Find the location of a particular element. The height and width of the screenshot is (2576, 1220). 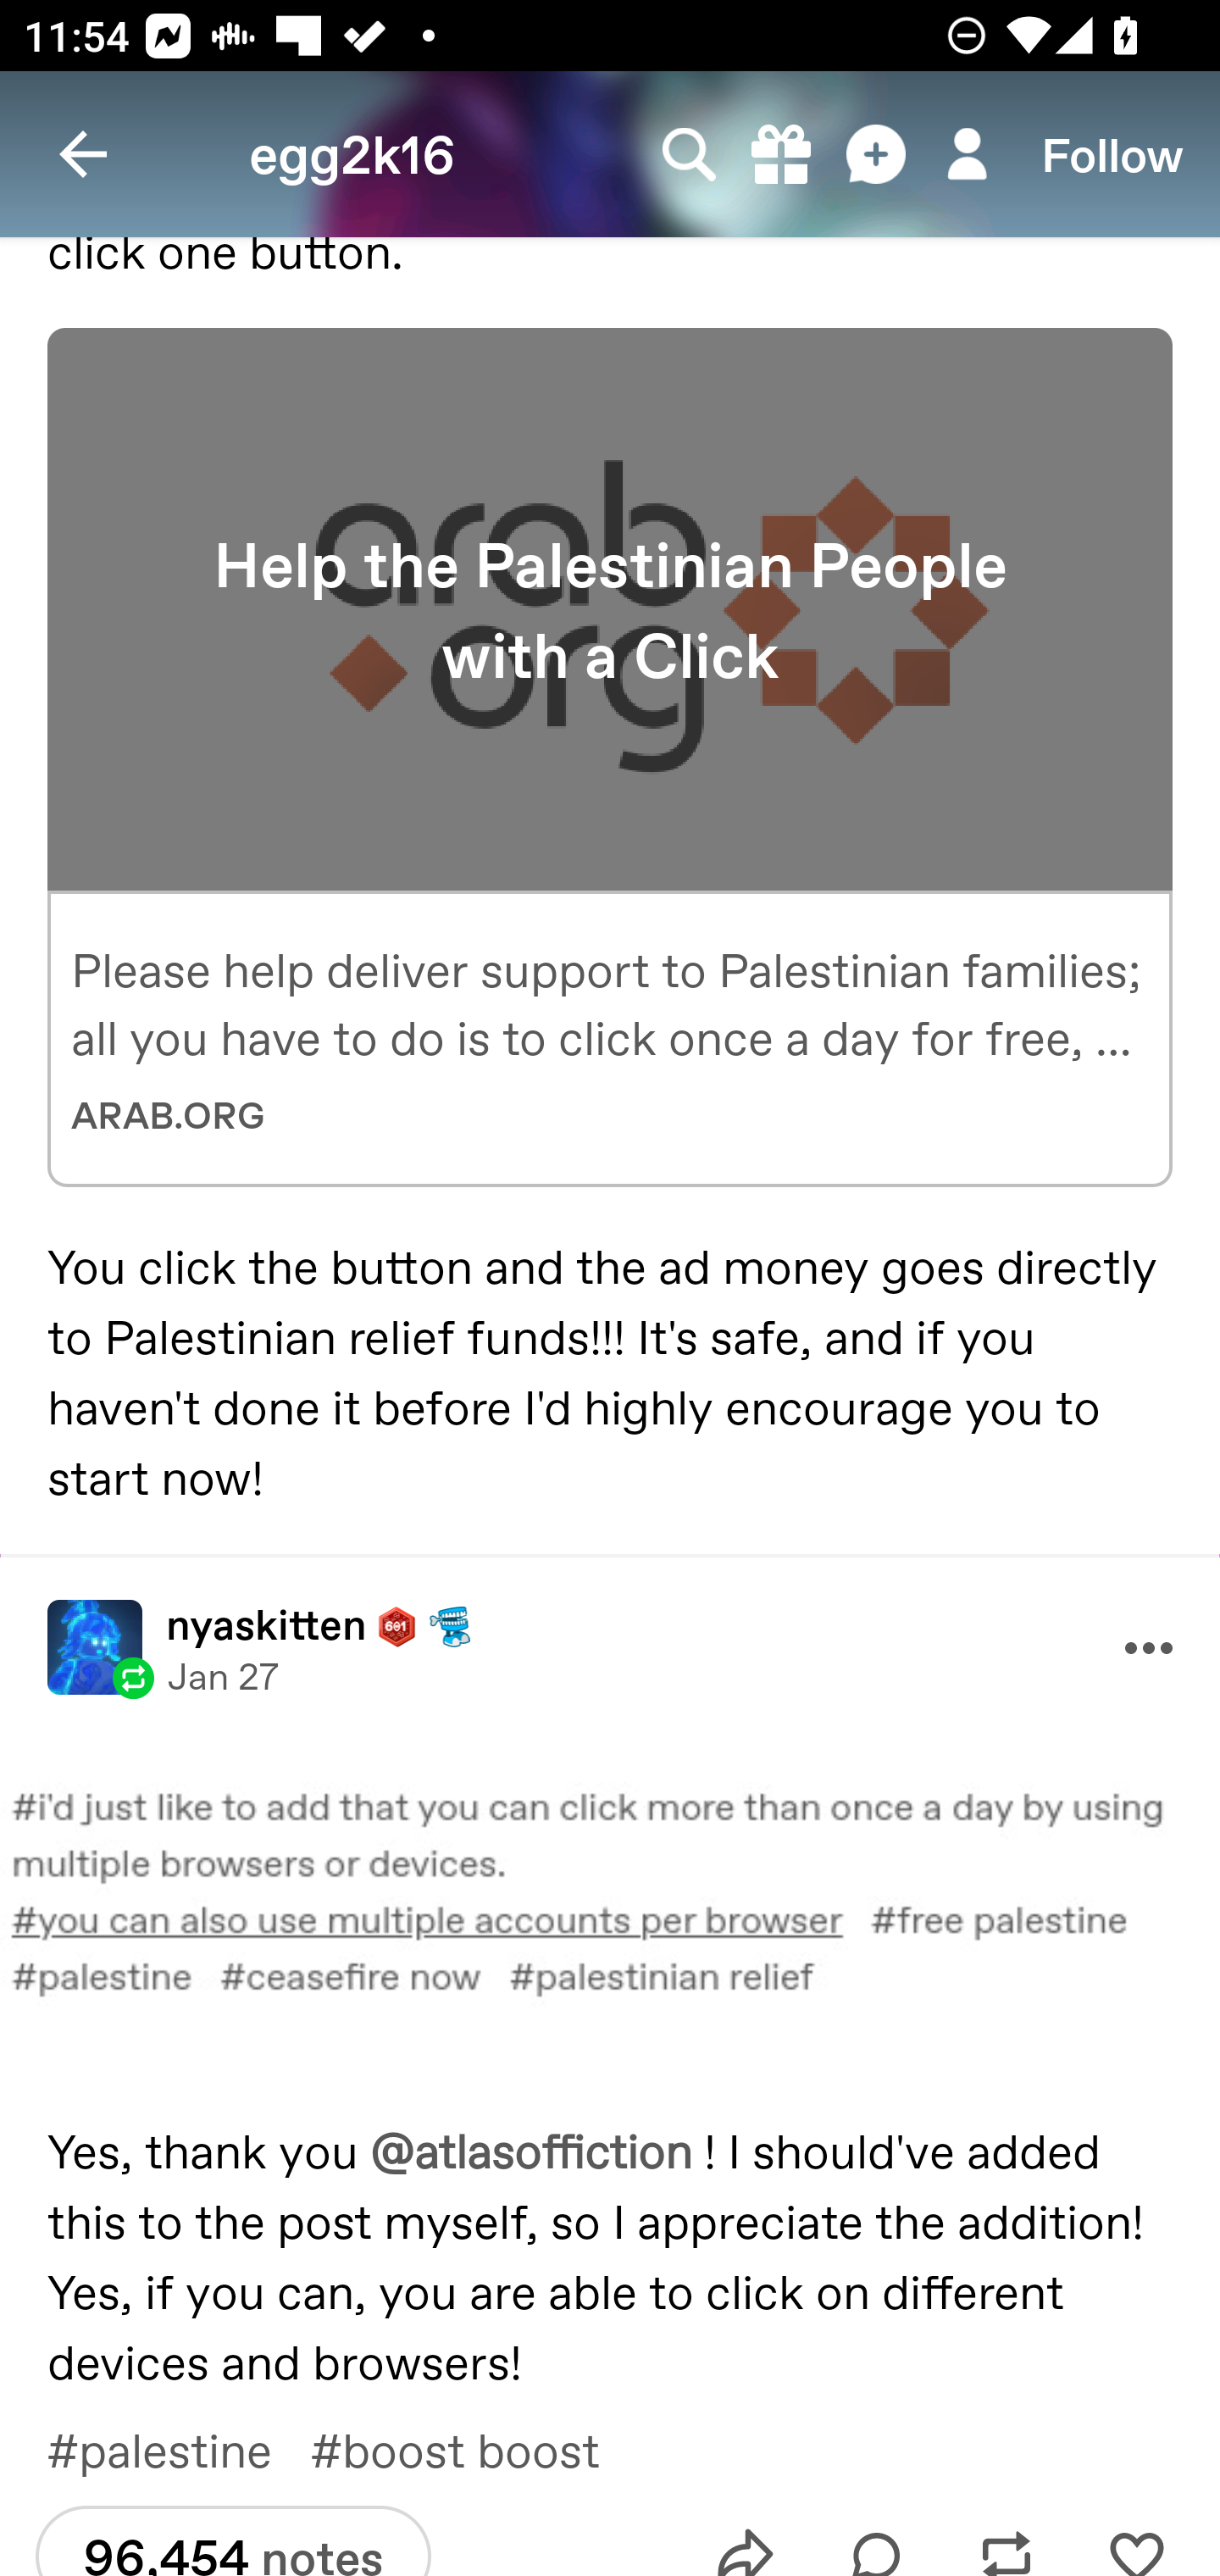

#boost boost is located at coordinates (478, 2448).